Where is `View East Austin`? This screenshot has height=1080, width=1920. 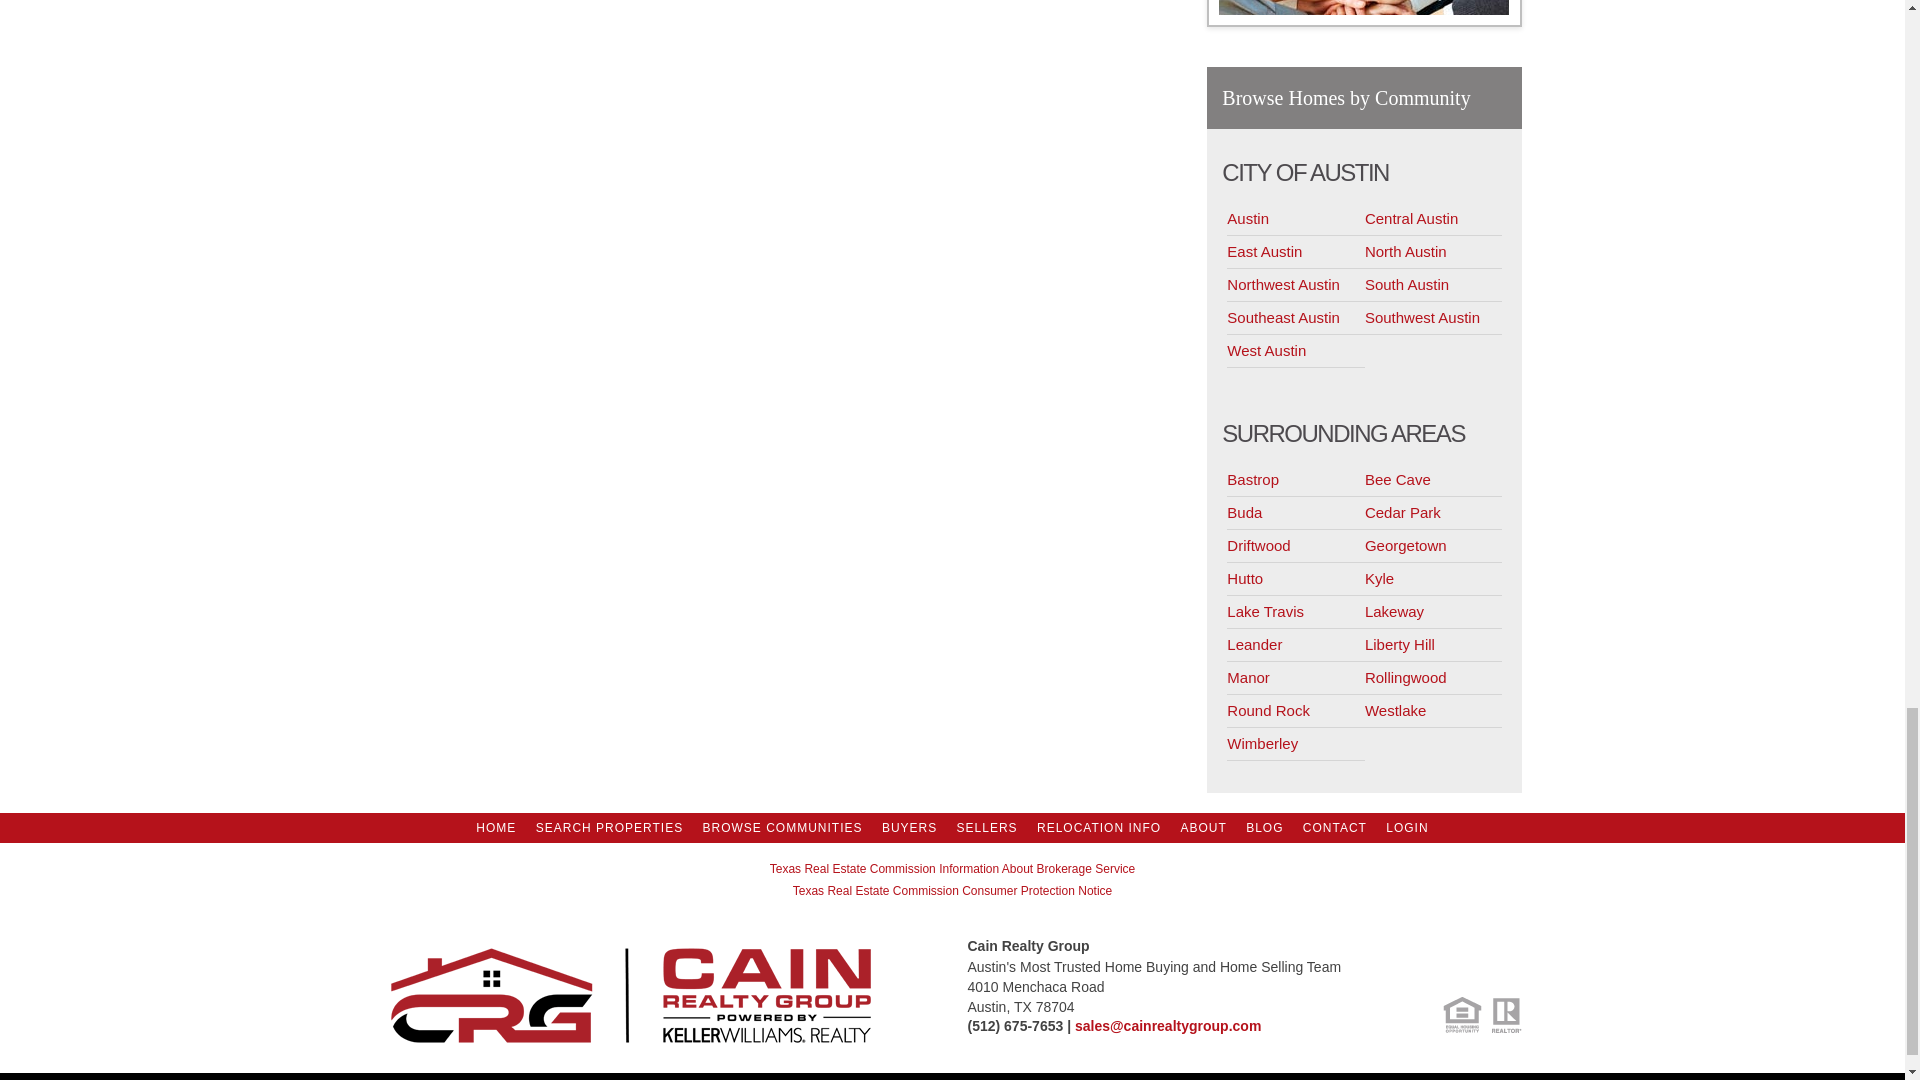
View East Austin is located at coordinates (1296, 252).